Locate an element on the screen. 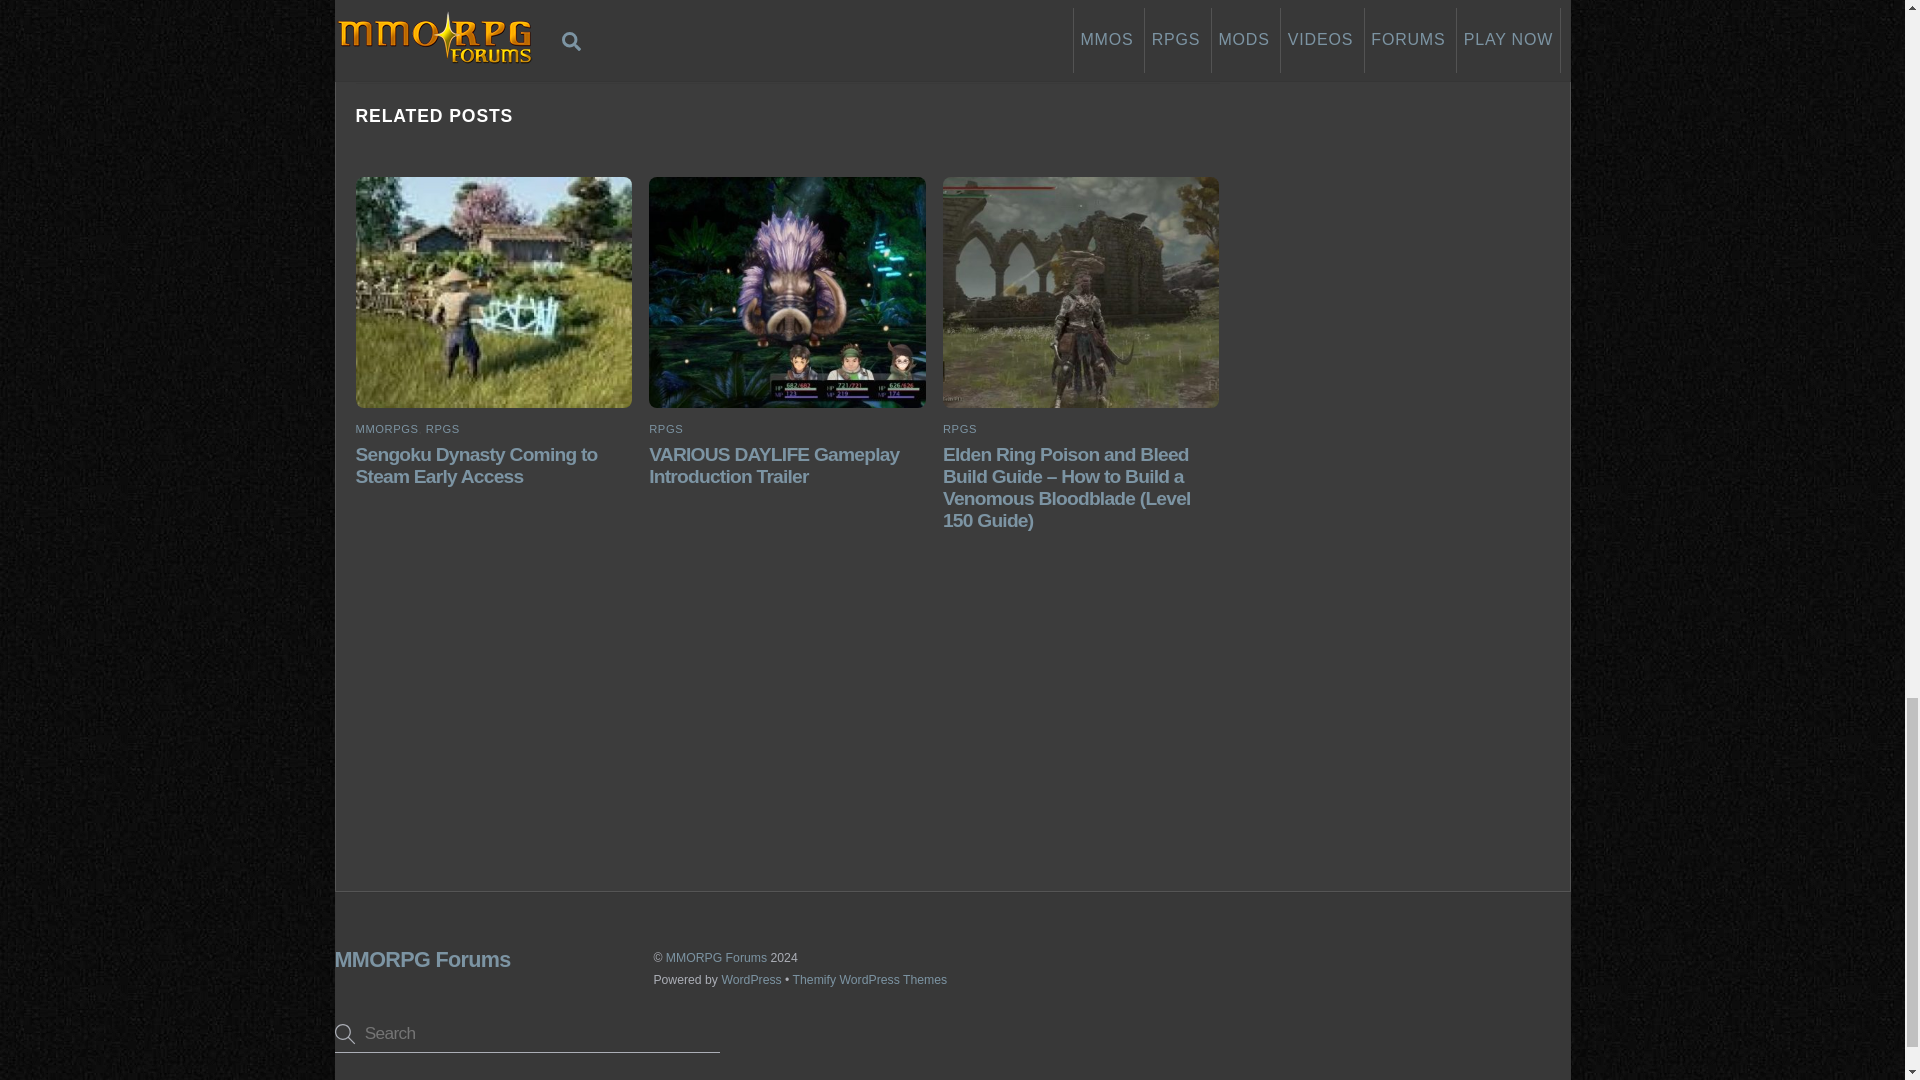 This screenshot has height=1080, width=1920. MMORPGS is located at coordinates (386, 429).